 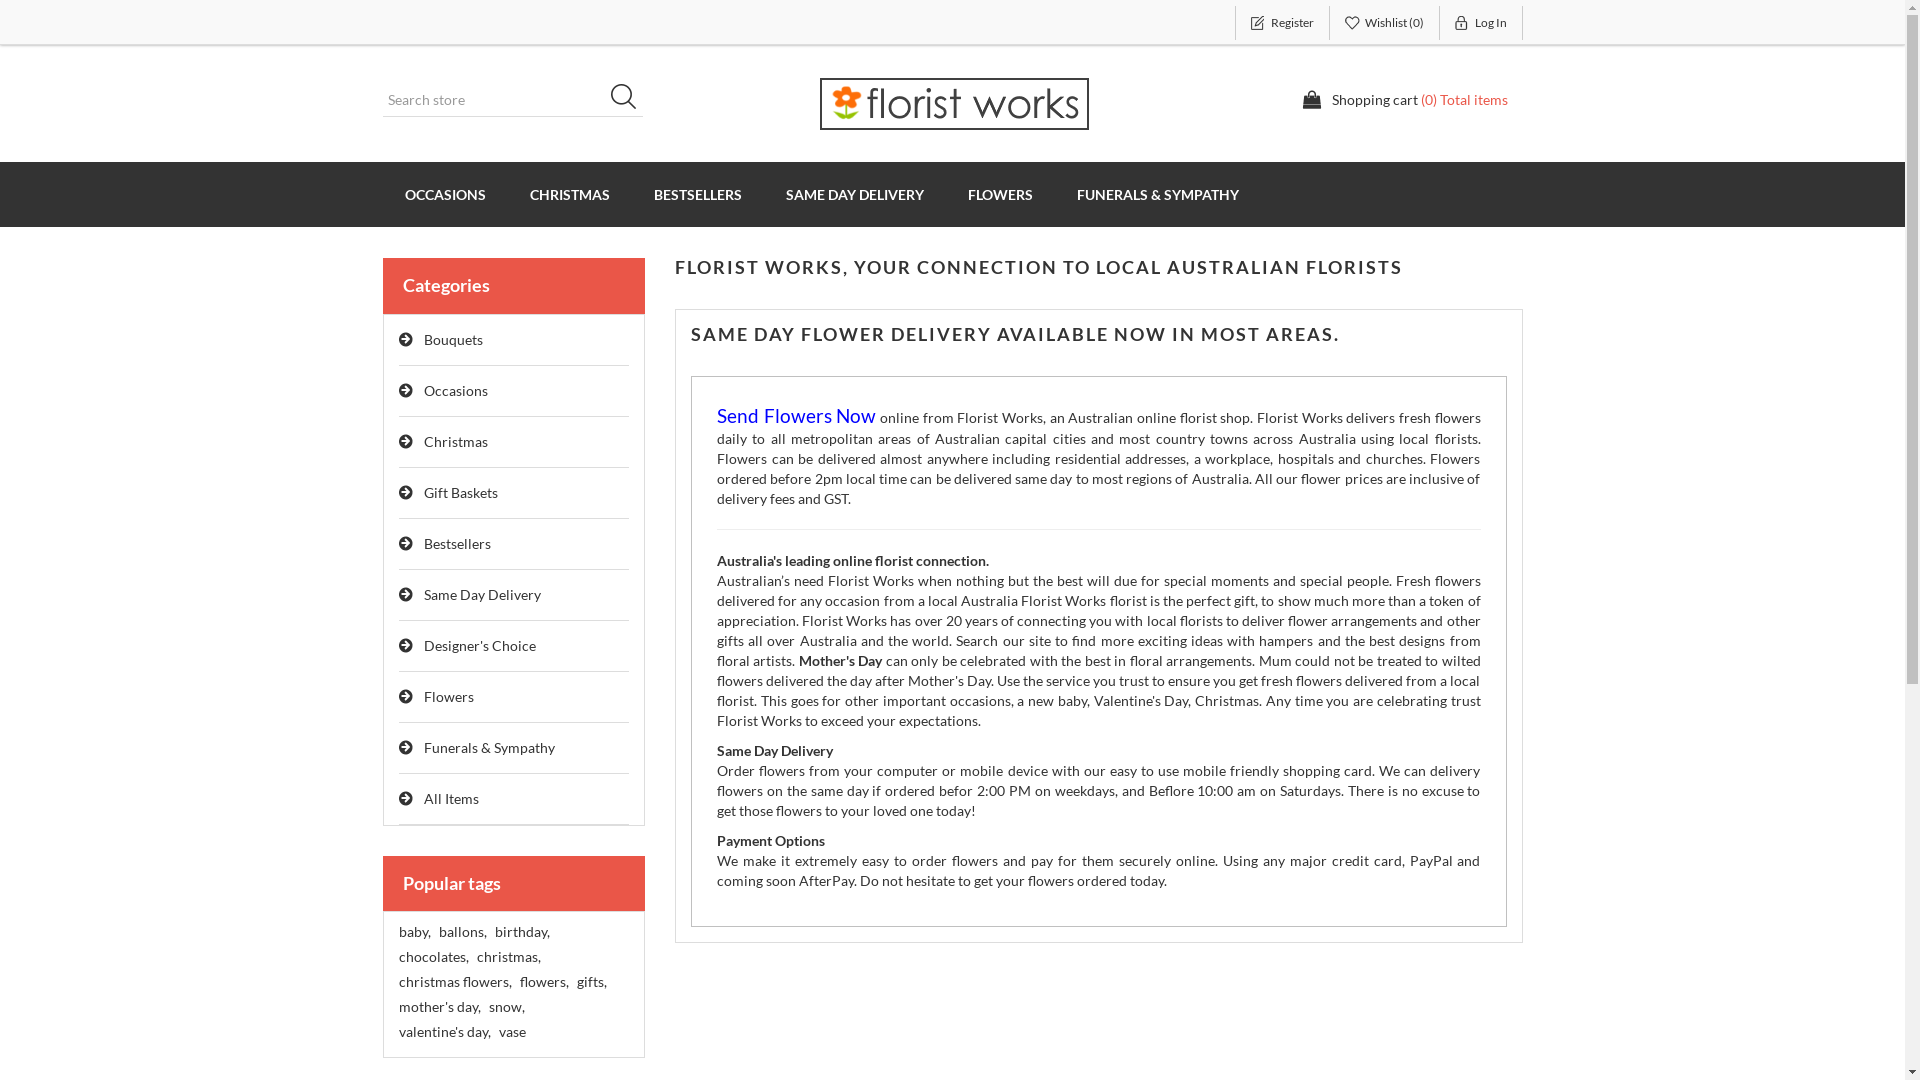 I want to click on flowers,, so click(x=544, y=982).